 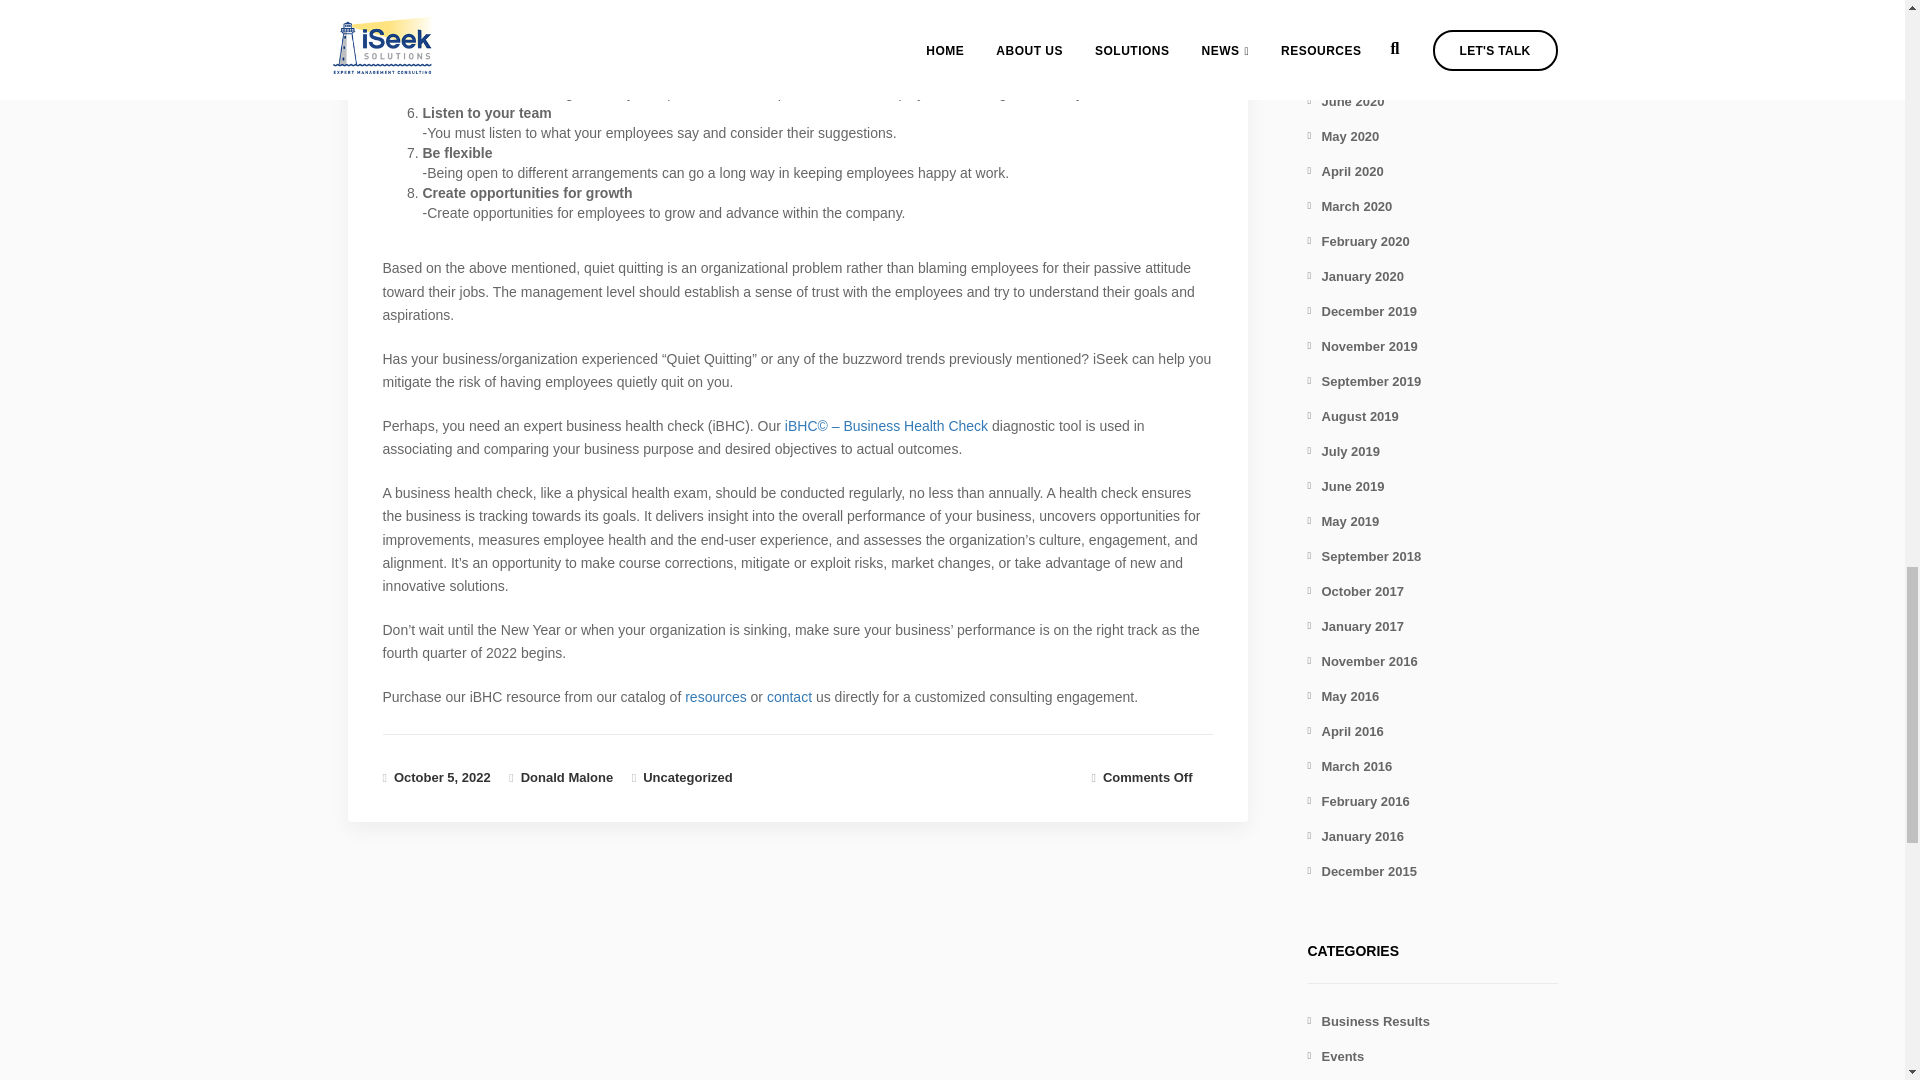 I want to click on Quietly Quitting, so click(x=442, y=778).